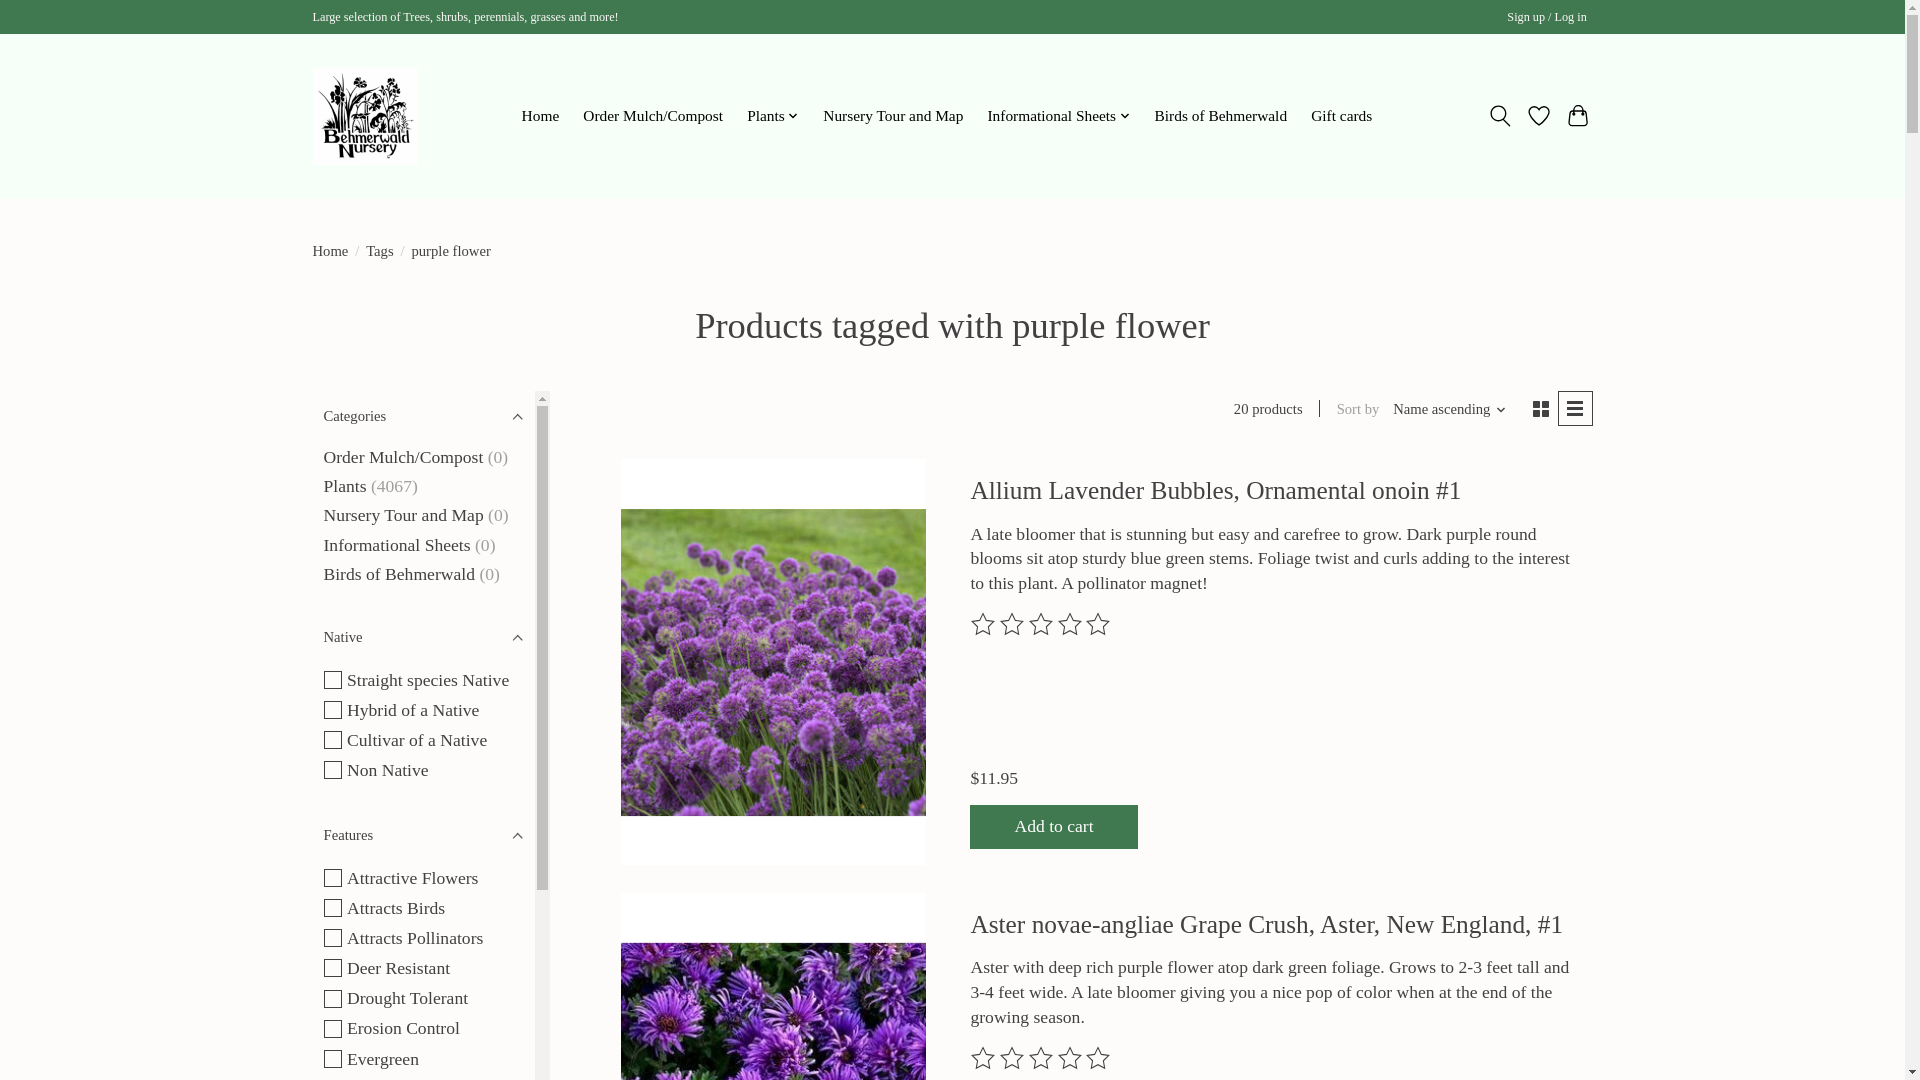 The width and height of the screenshot is (1920, 1080). Describe the element at coordinates (540, 115) in the screenshot. I see `Home` at that location.